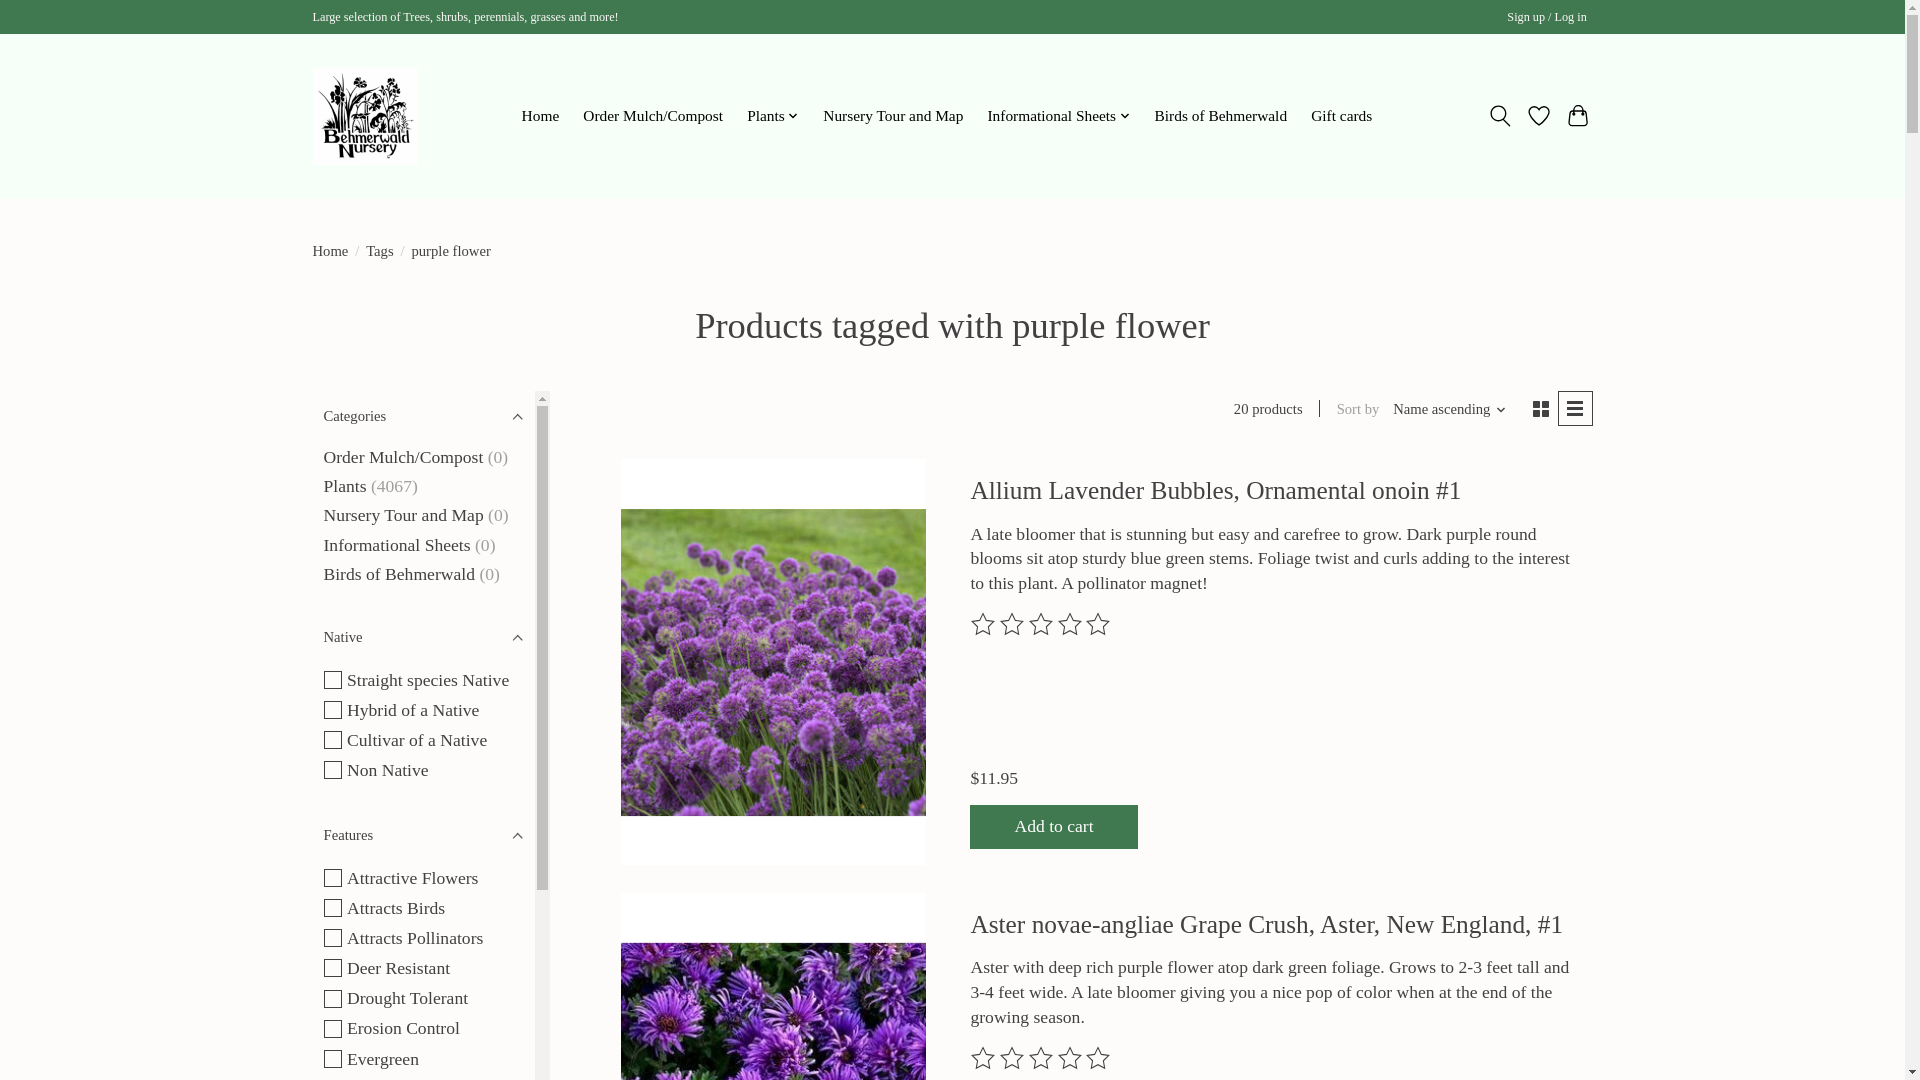 The width and height of the screenshot is (1920, 1080). Describe the element at coordinates (540, 115) in the screenshot. I see `Home` at that location.